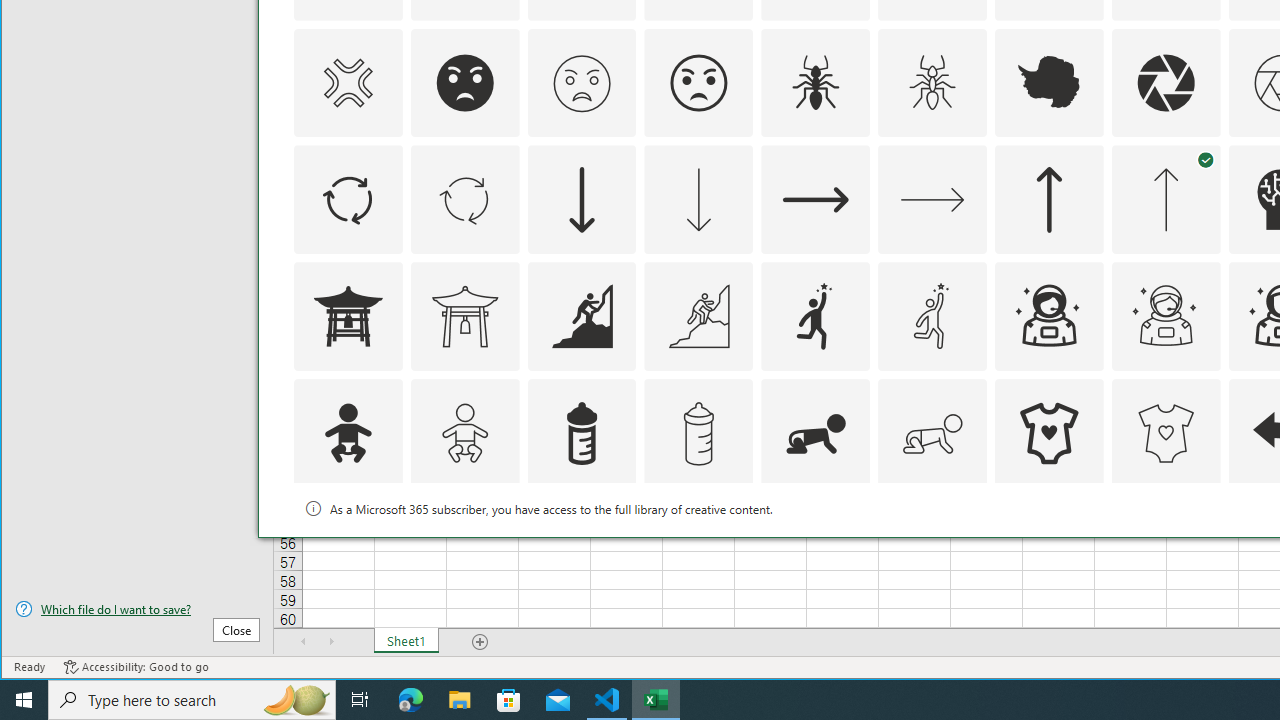 The height and width of the screenshot is (720, 1280). What do you see at coordinates (1048, 550) in the screenshot?
I see `AutomationID: Icons_Badge4_M` at bounding box center [1048, 550].